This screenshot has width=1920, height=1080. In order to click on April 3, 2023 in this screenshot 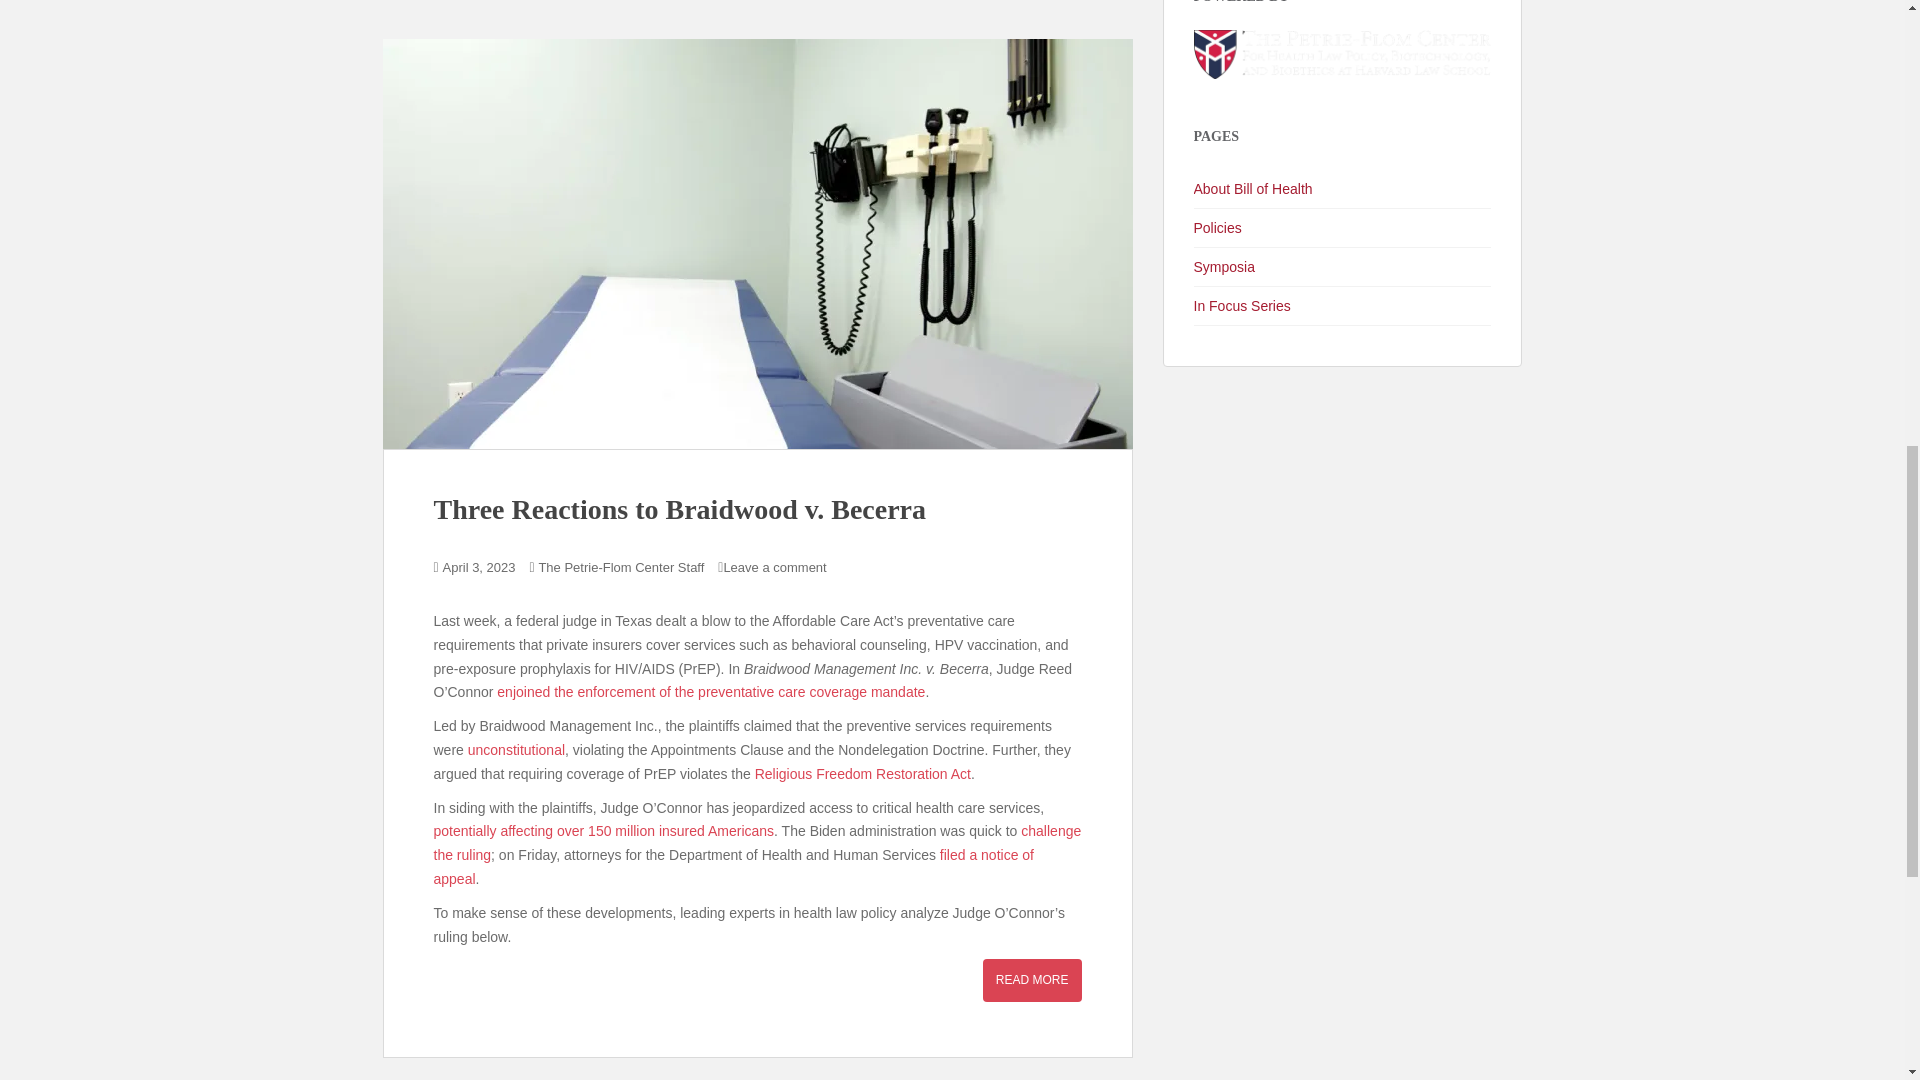, I will do `click(480, 567)`.